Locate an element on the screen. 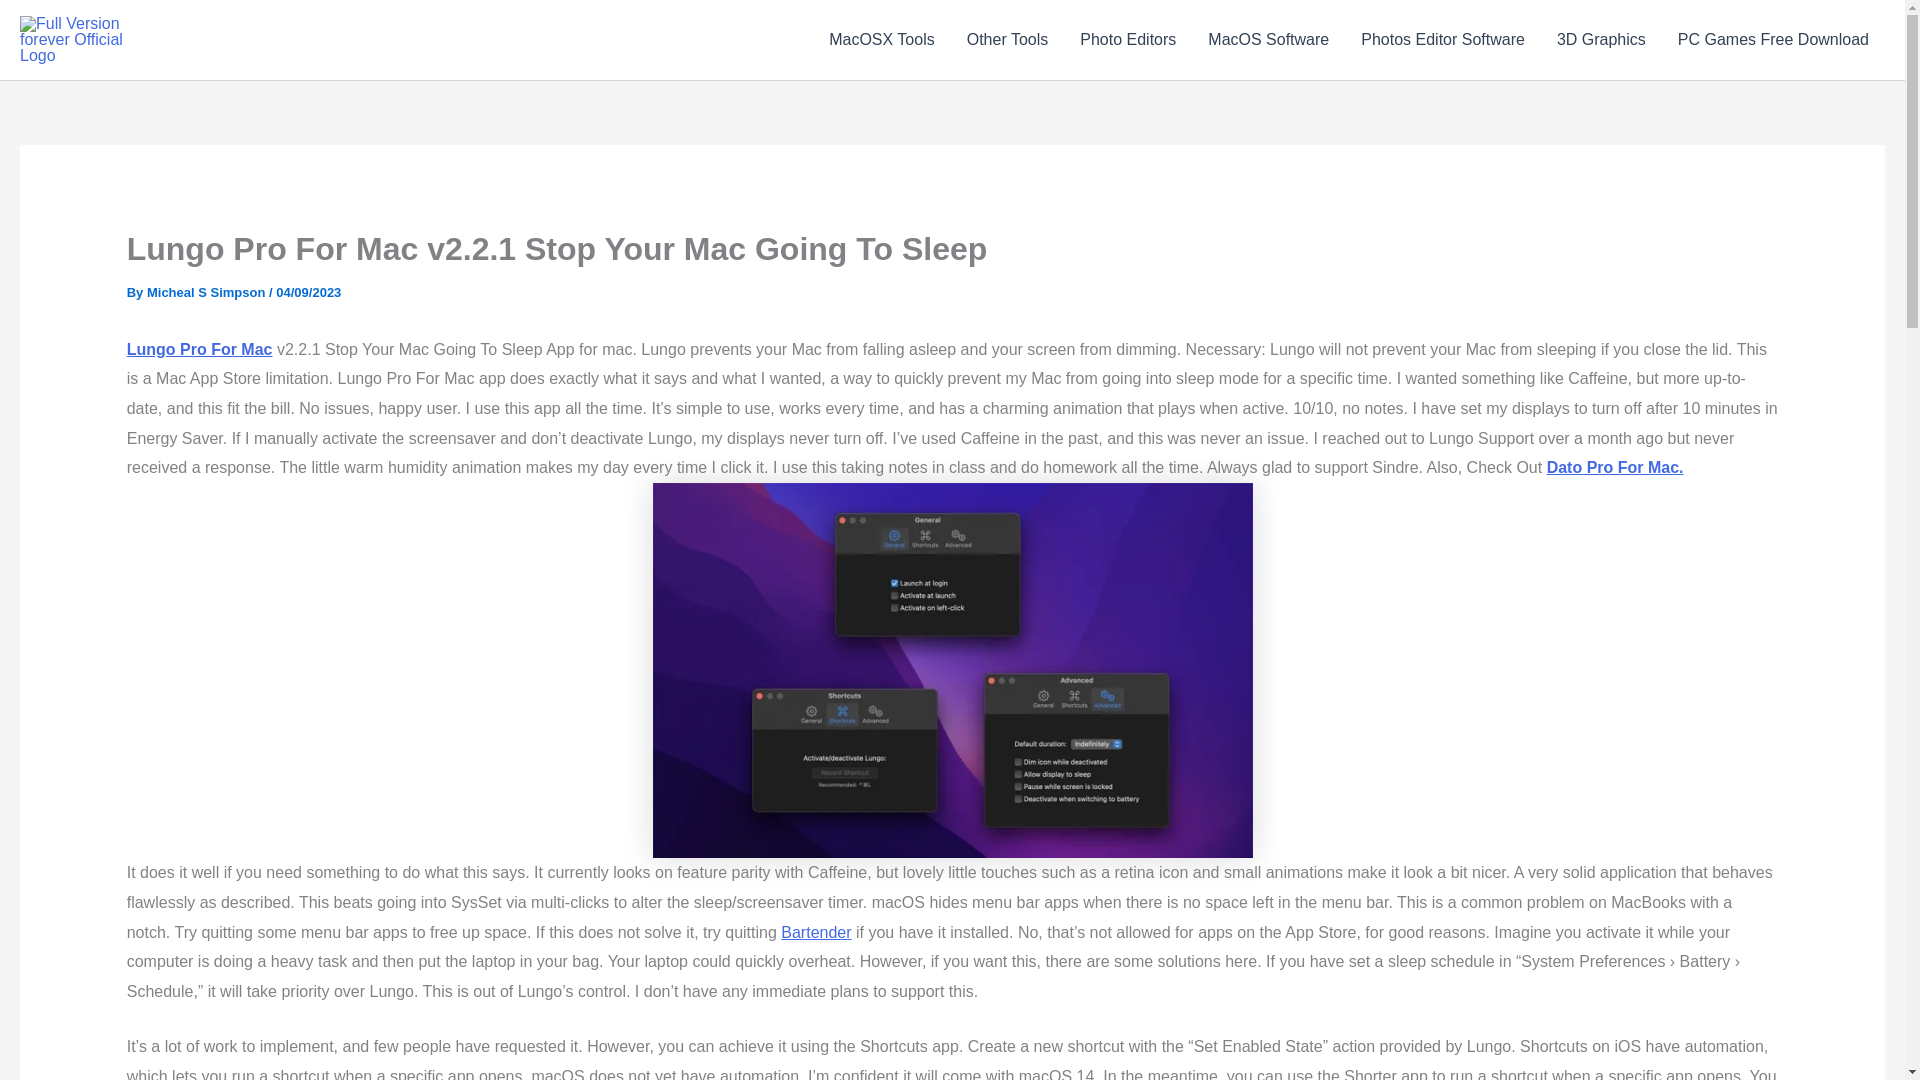 The height and width of the screenshot is (1080, 1920). MacOS Software is located at coordinates (1268, 40).